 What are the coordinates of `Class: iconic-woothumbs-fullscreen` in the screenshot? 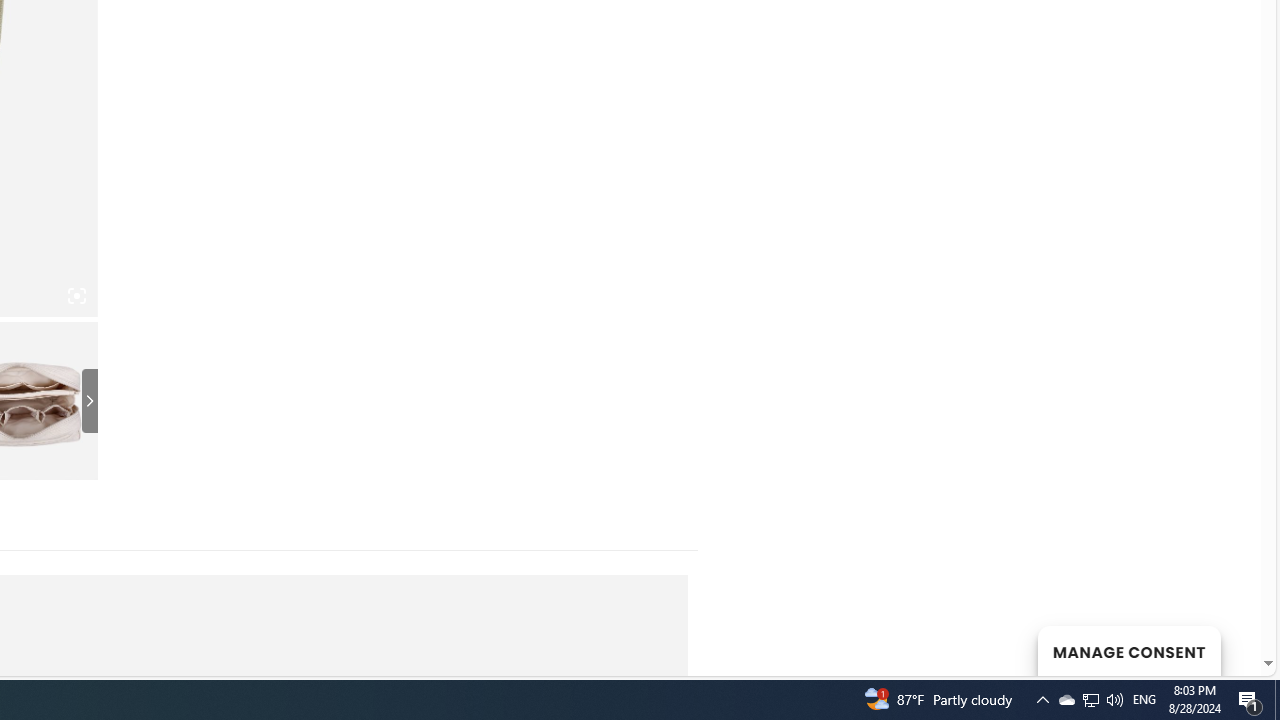 It's located at (76, 296).